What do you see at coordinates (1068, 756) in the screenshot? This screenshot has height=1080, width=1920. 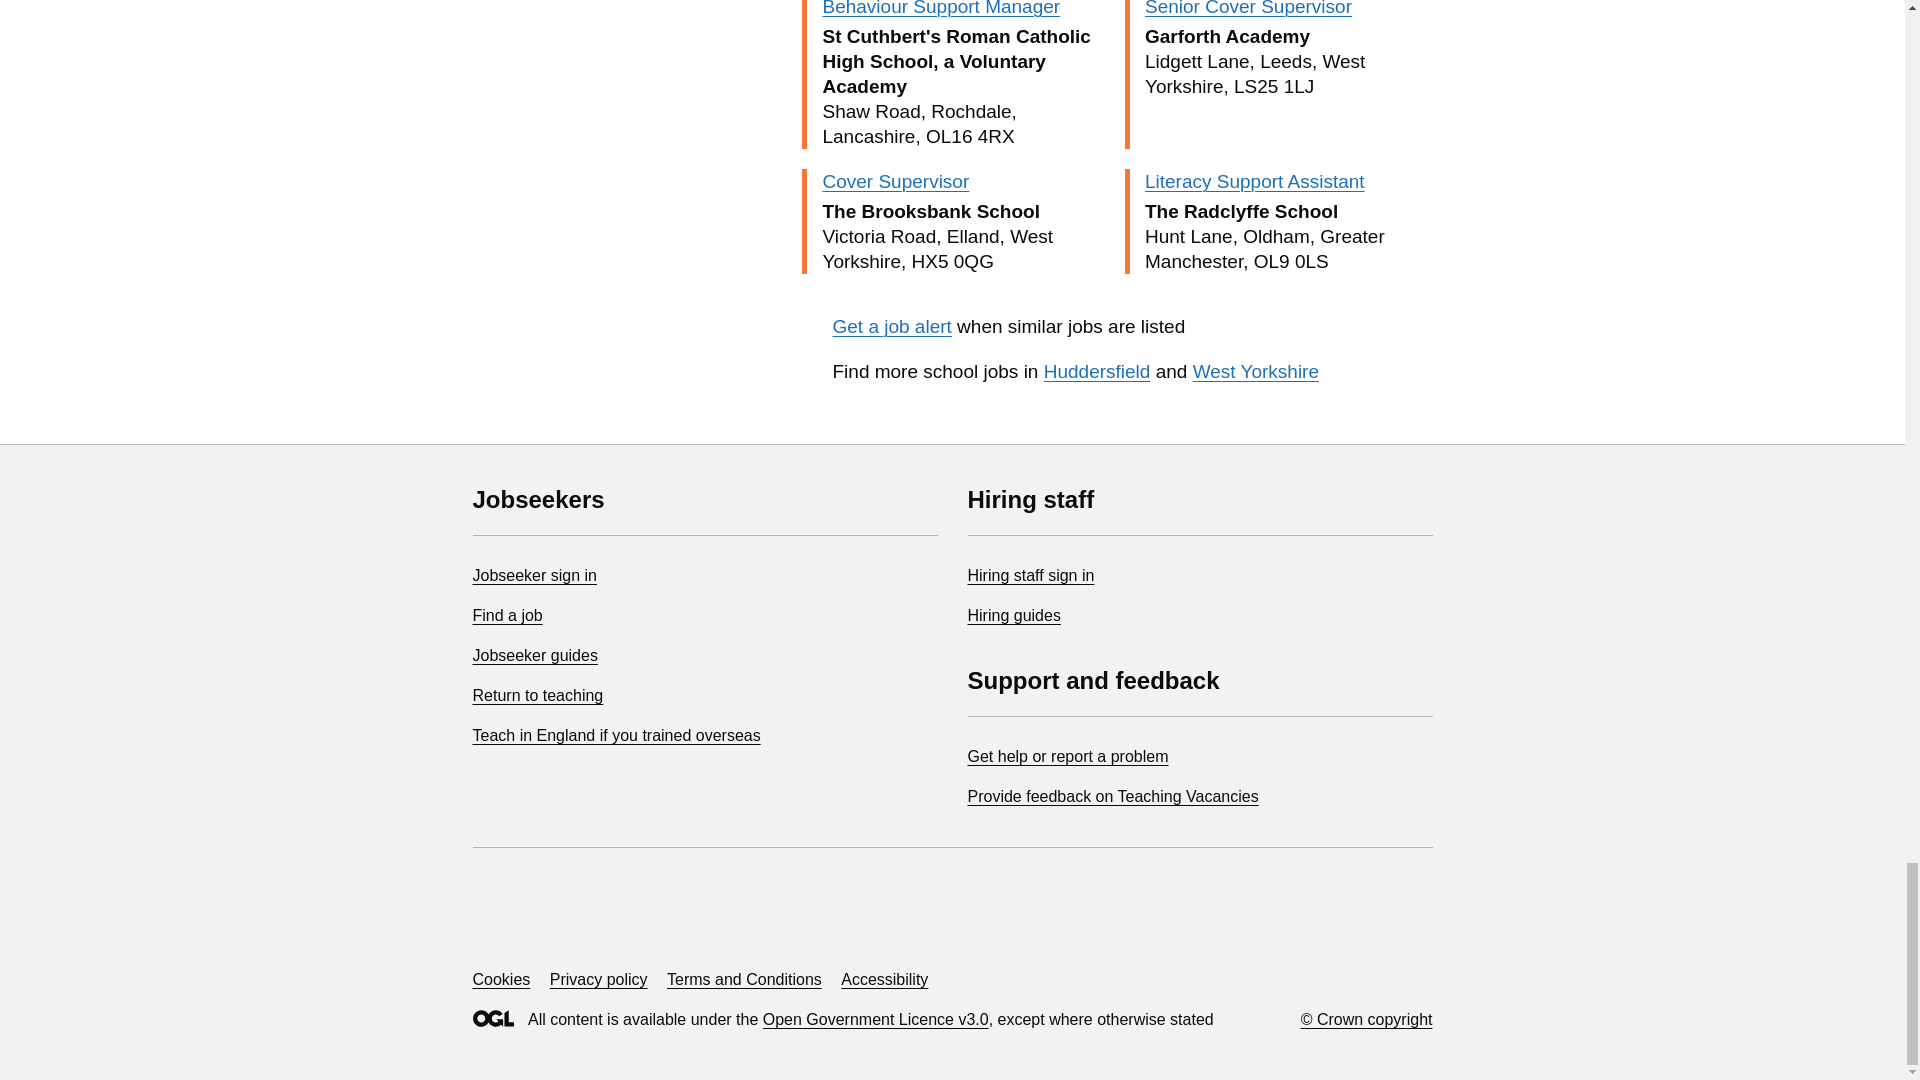 I see `Get help or report a problem` at bounding box center [1068, 756].